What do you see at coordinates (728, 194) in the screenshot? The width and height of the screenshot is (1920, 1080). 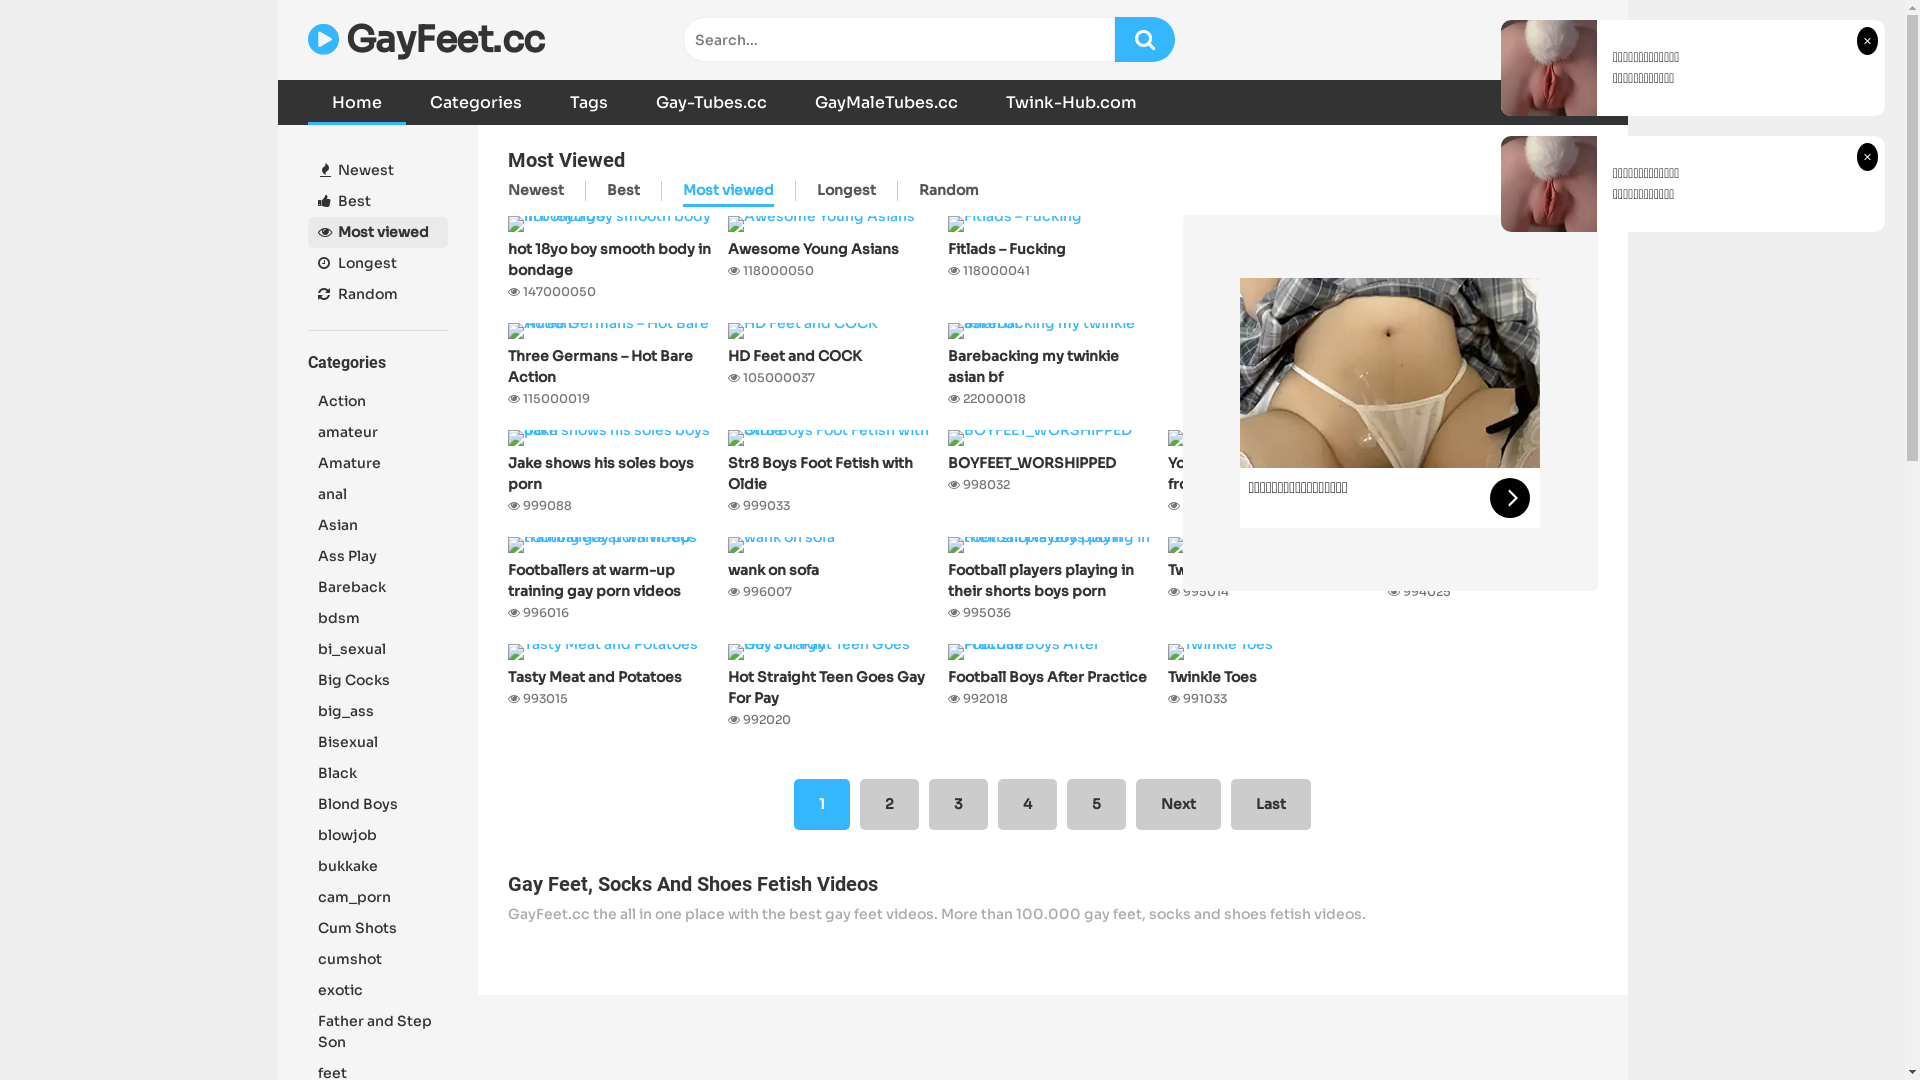 I see `Most viewed` at bounding box center [728, 194].